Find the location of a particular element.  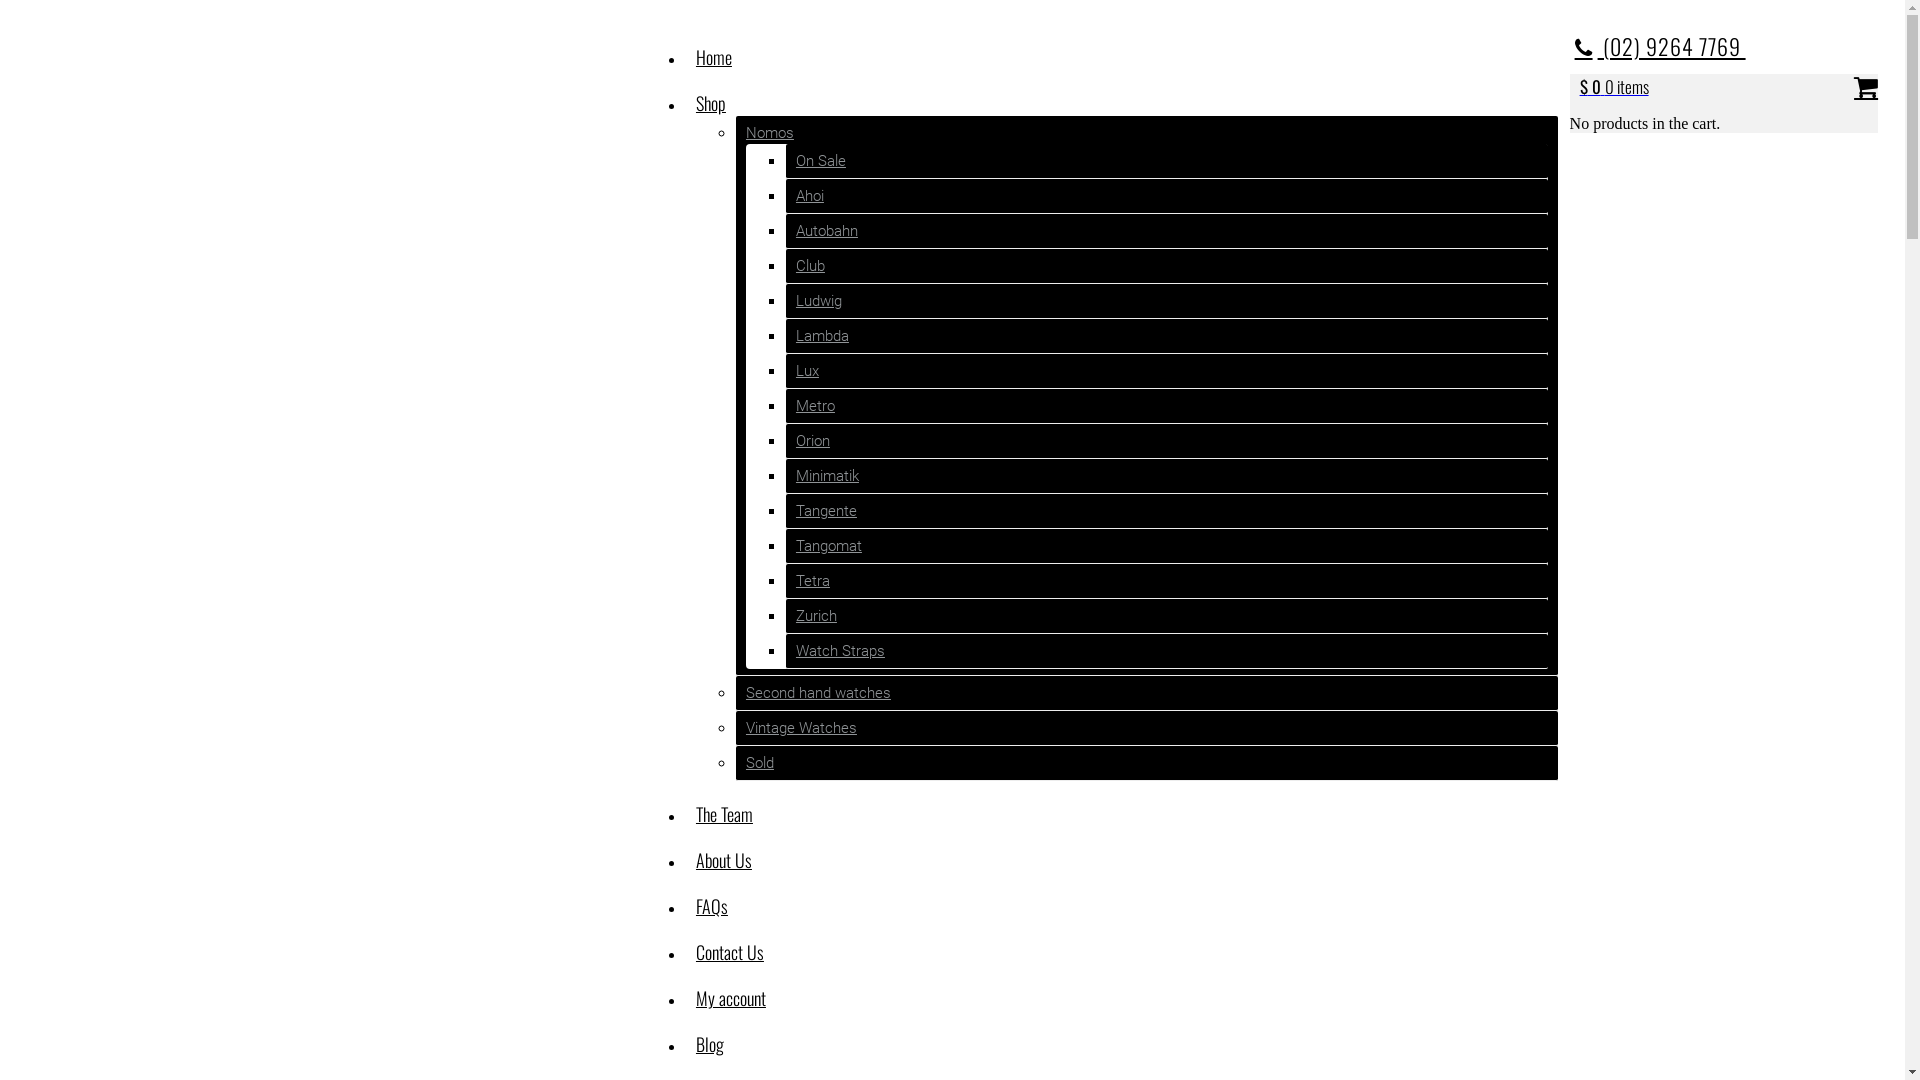

The Team is located at coordinates (724, 814).